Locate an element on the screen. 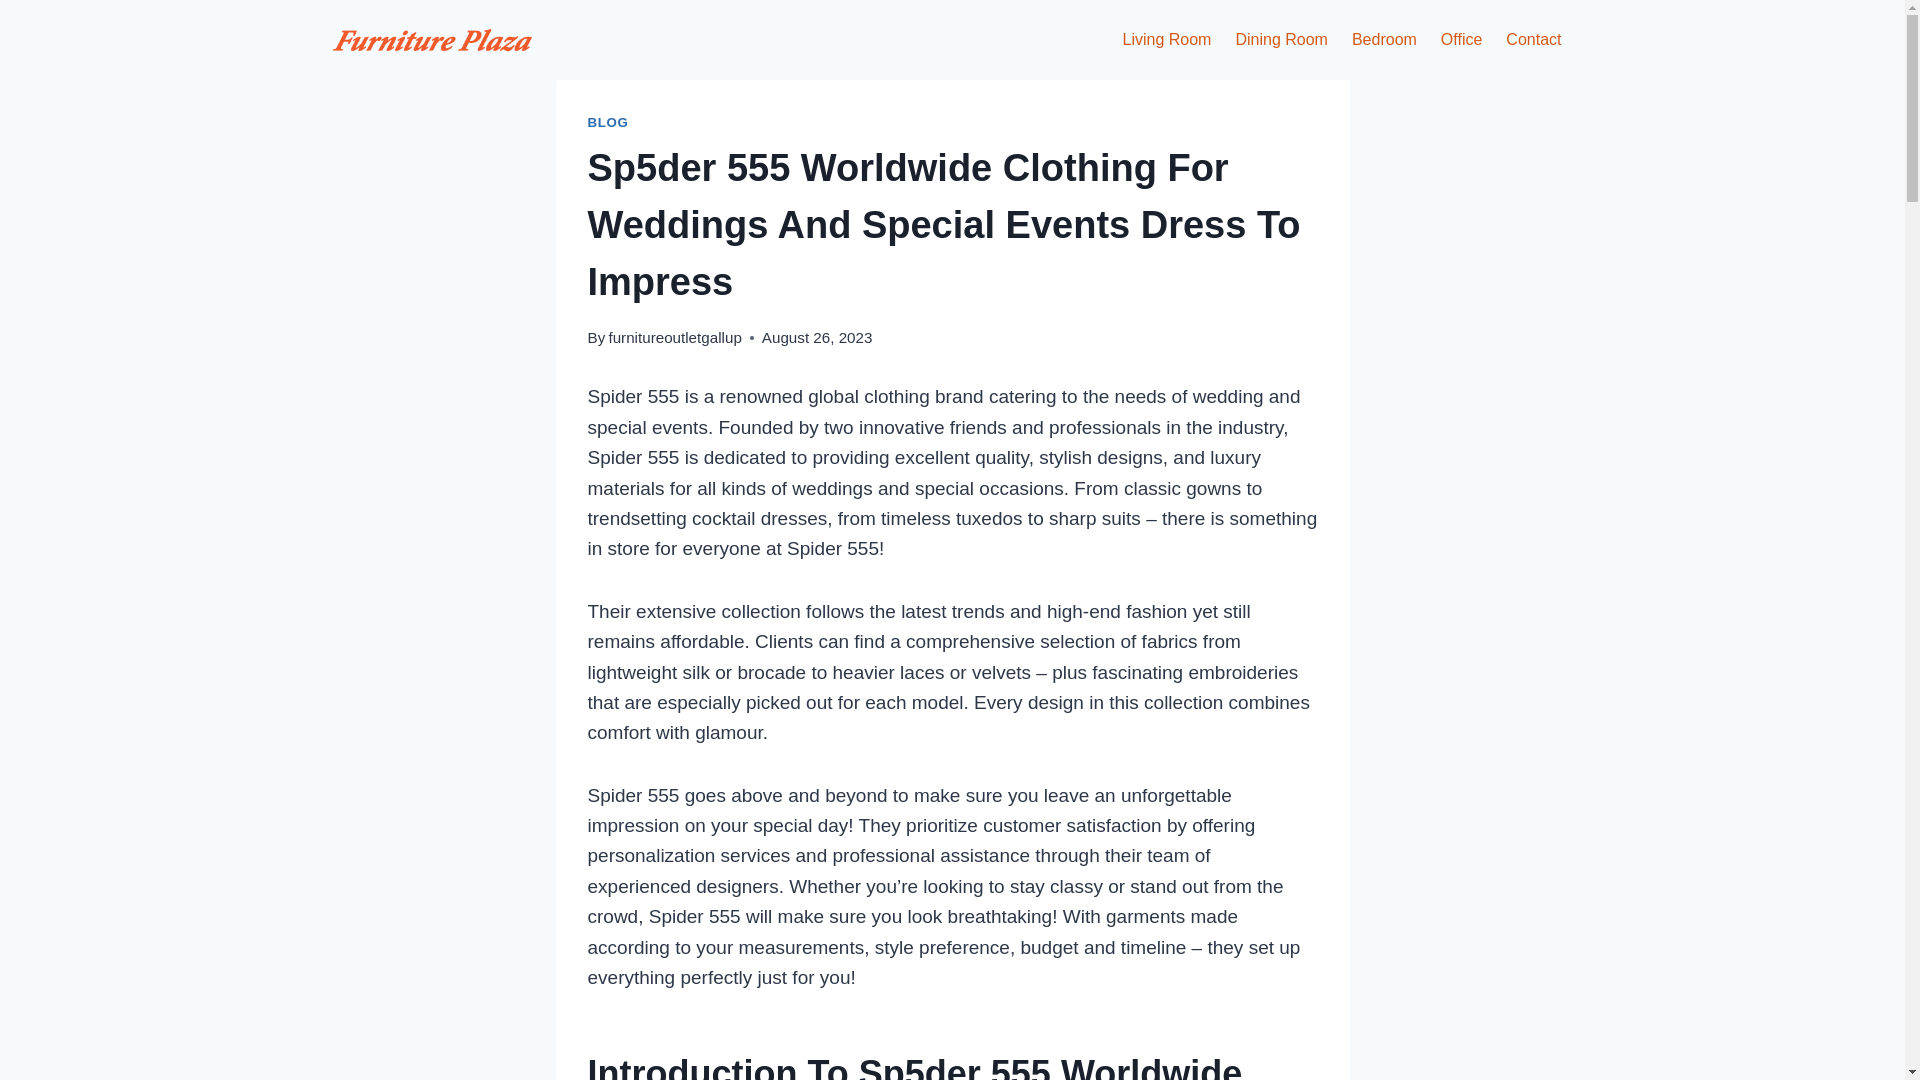 This screenshot has height=1080, width=1920. furnitureoutletgallup is located at coordinates (674, 337).